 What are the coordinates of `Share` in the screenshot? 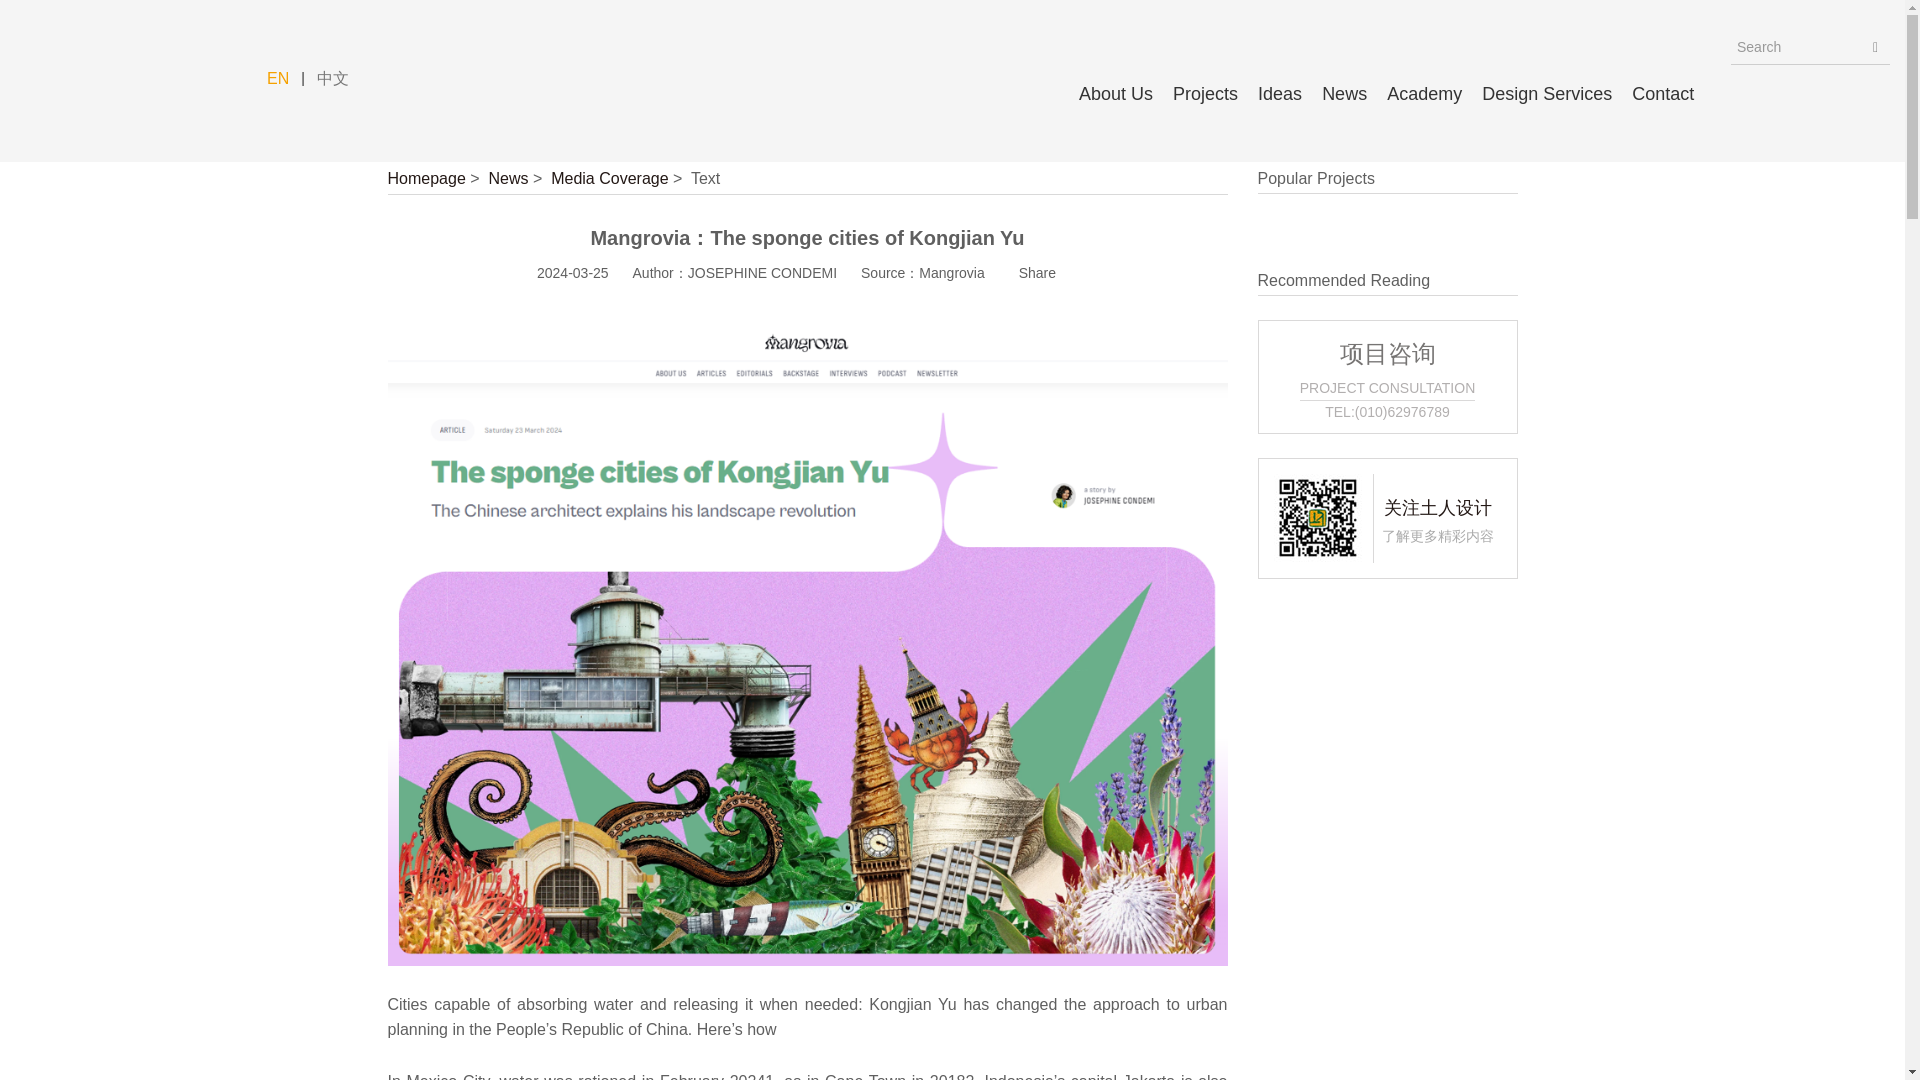 It's located at (1043, 274).